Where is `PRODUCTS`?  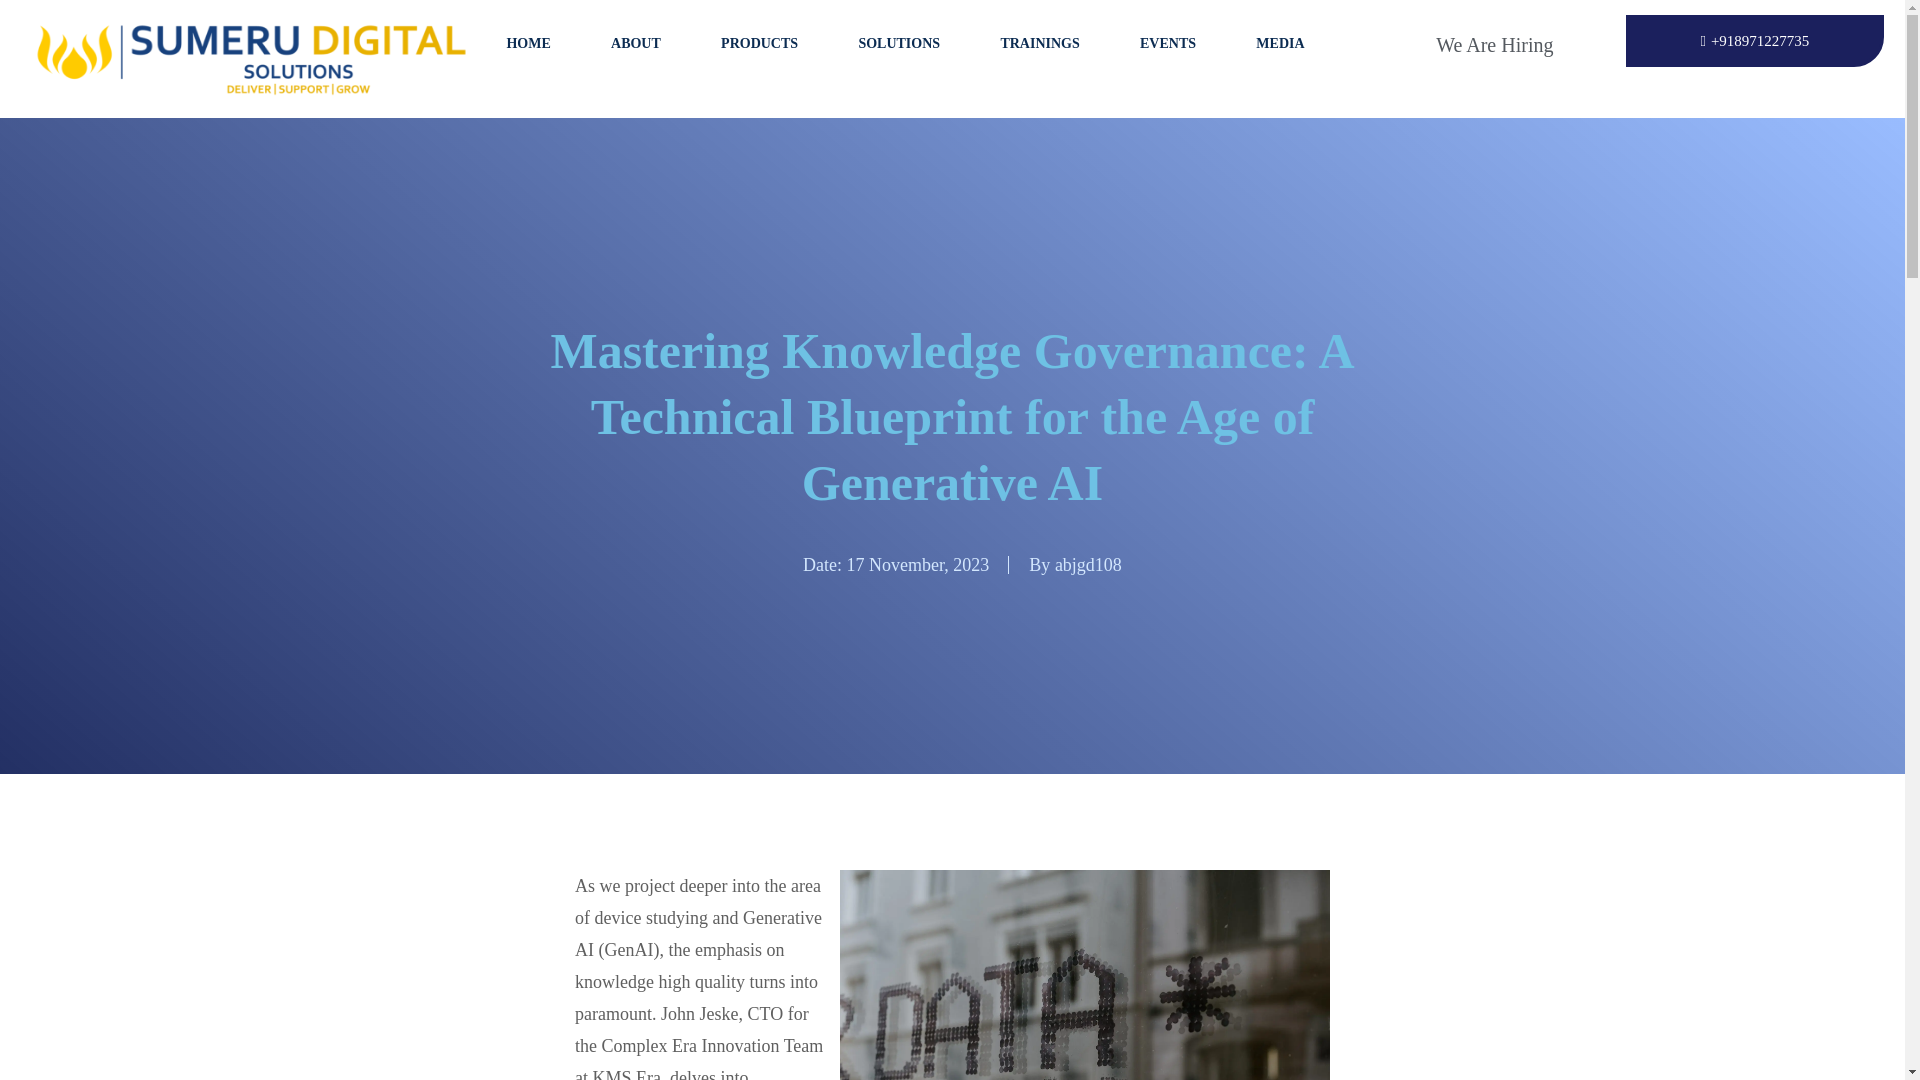 PRODUCTS is located at coordinates (759, 43).